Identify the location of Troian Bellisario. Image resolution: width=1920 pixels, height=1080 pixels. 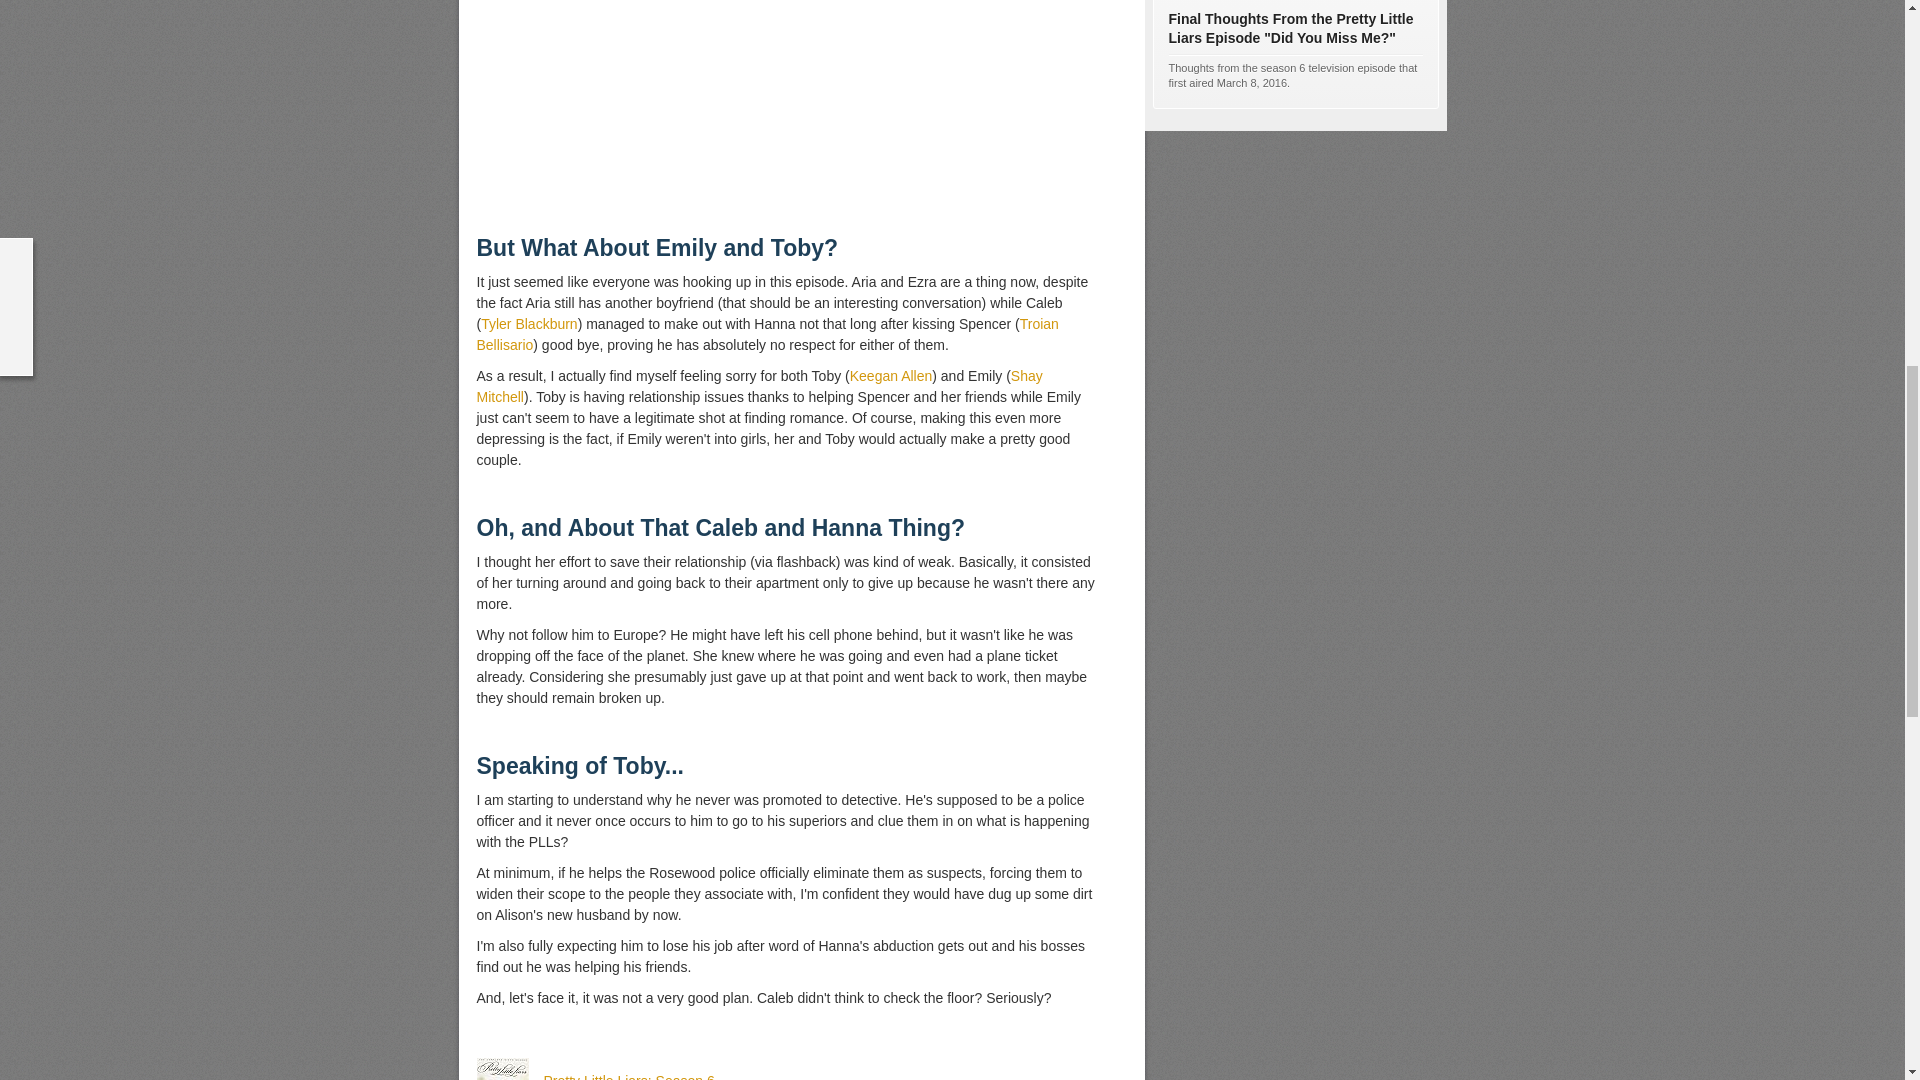
(766, 334).